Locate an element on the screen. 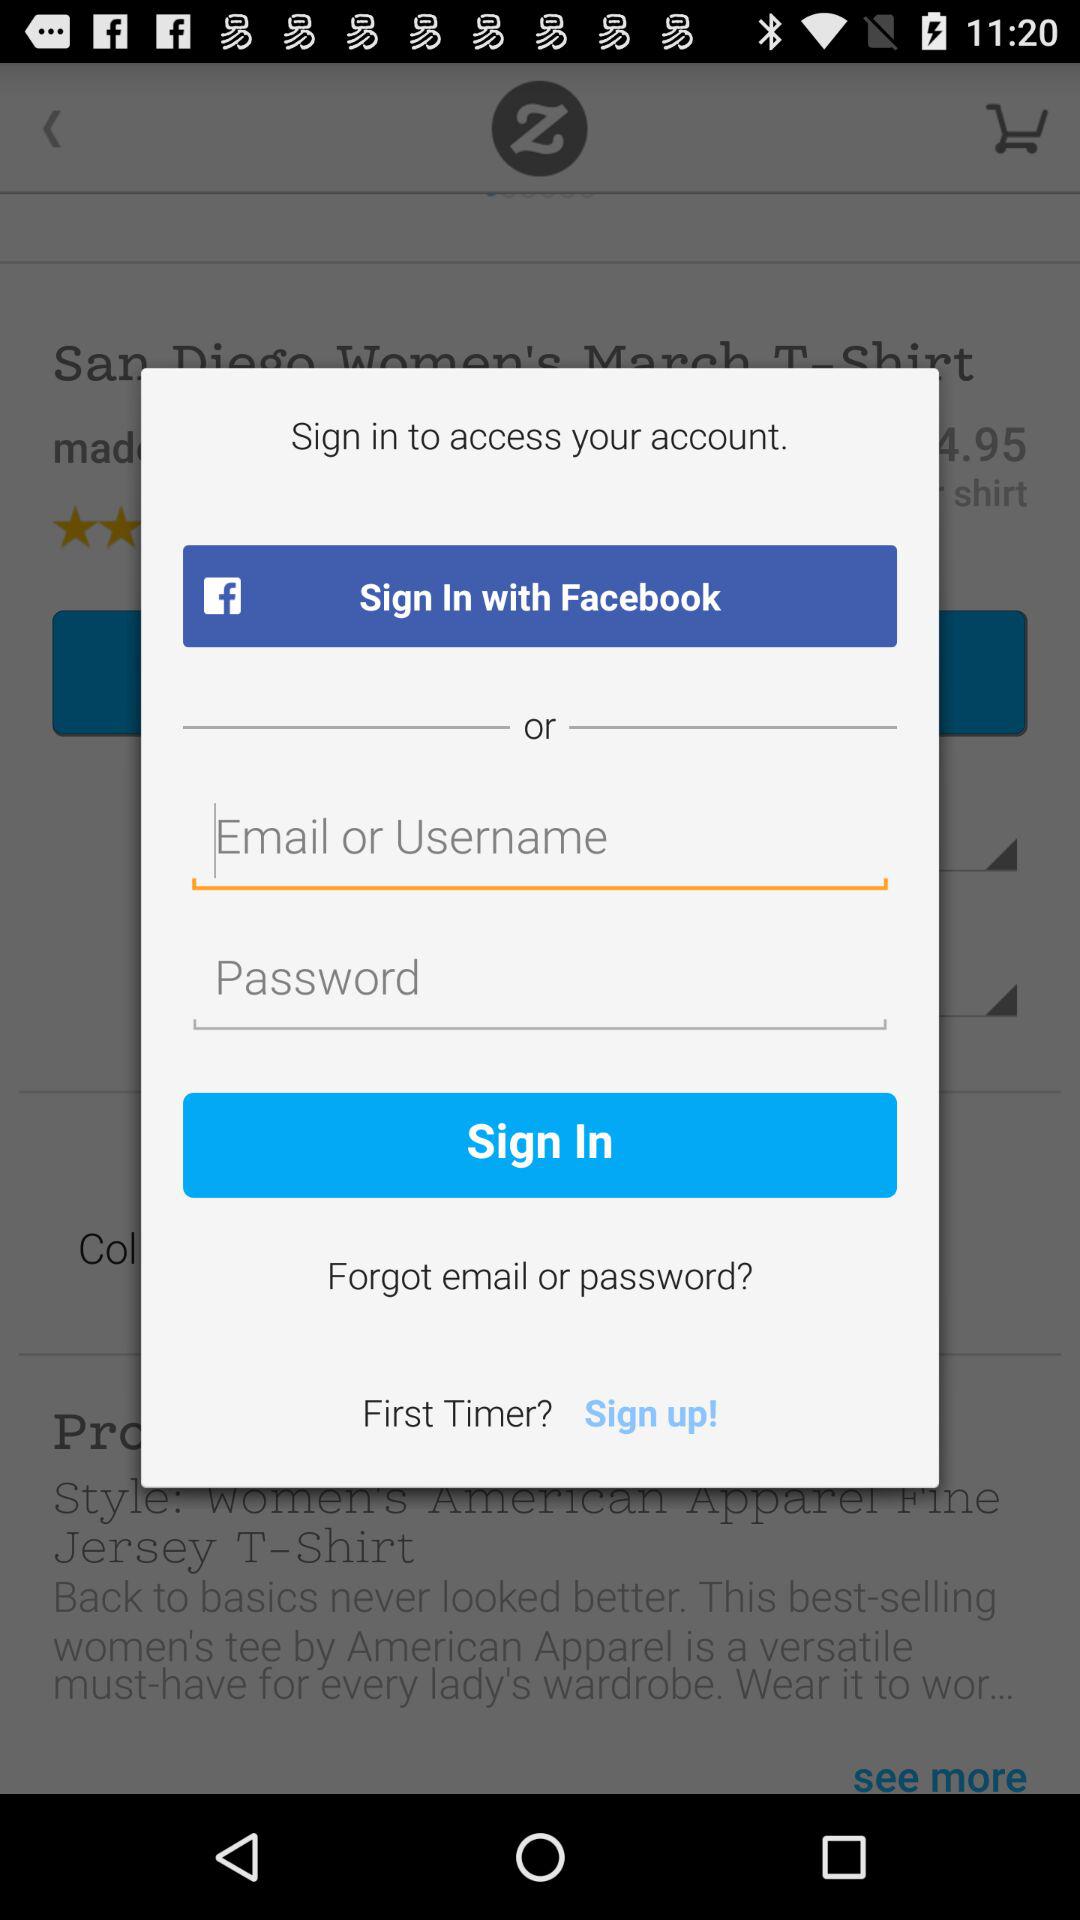 This screenshot has height=1920, width=1080. launch sign up! is located at coordinates (650, 1416).